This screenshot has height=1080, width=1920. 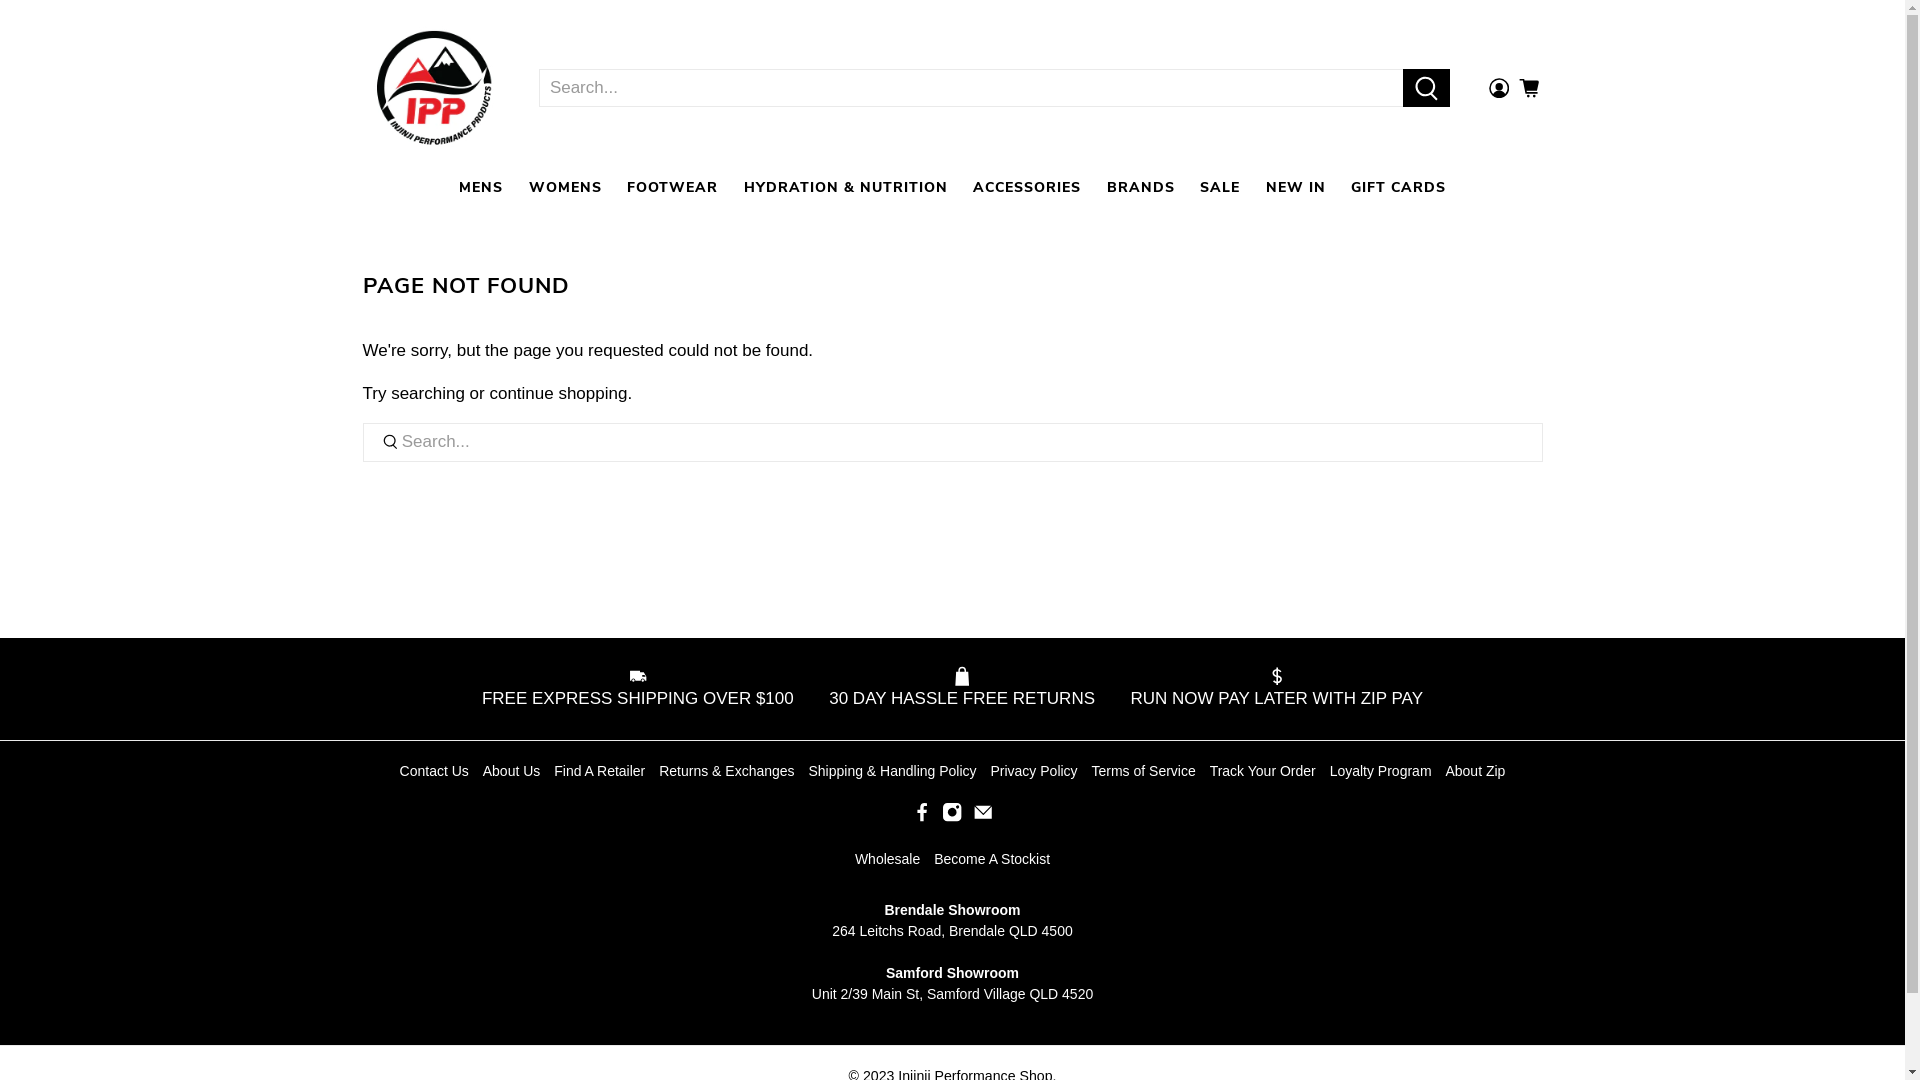 I want to click on continue shopping, so click(x=558, y=394).